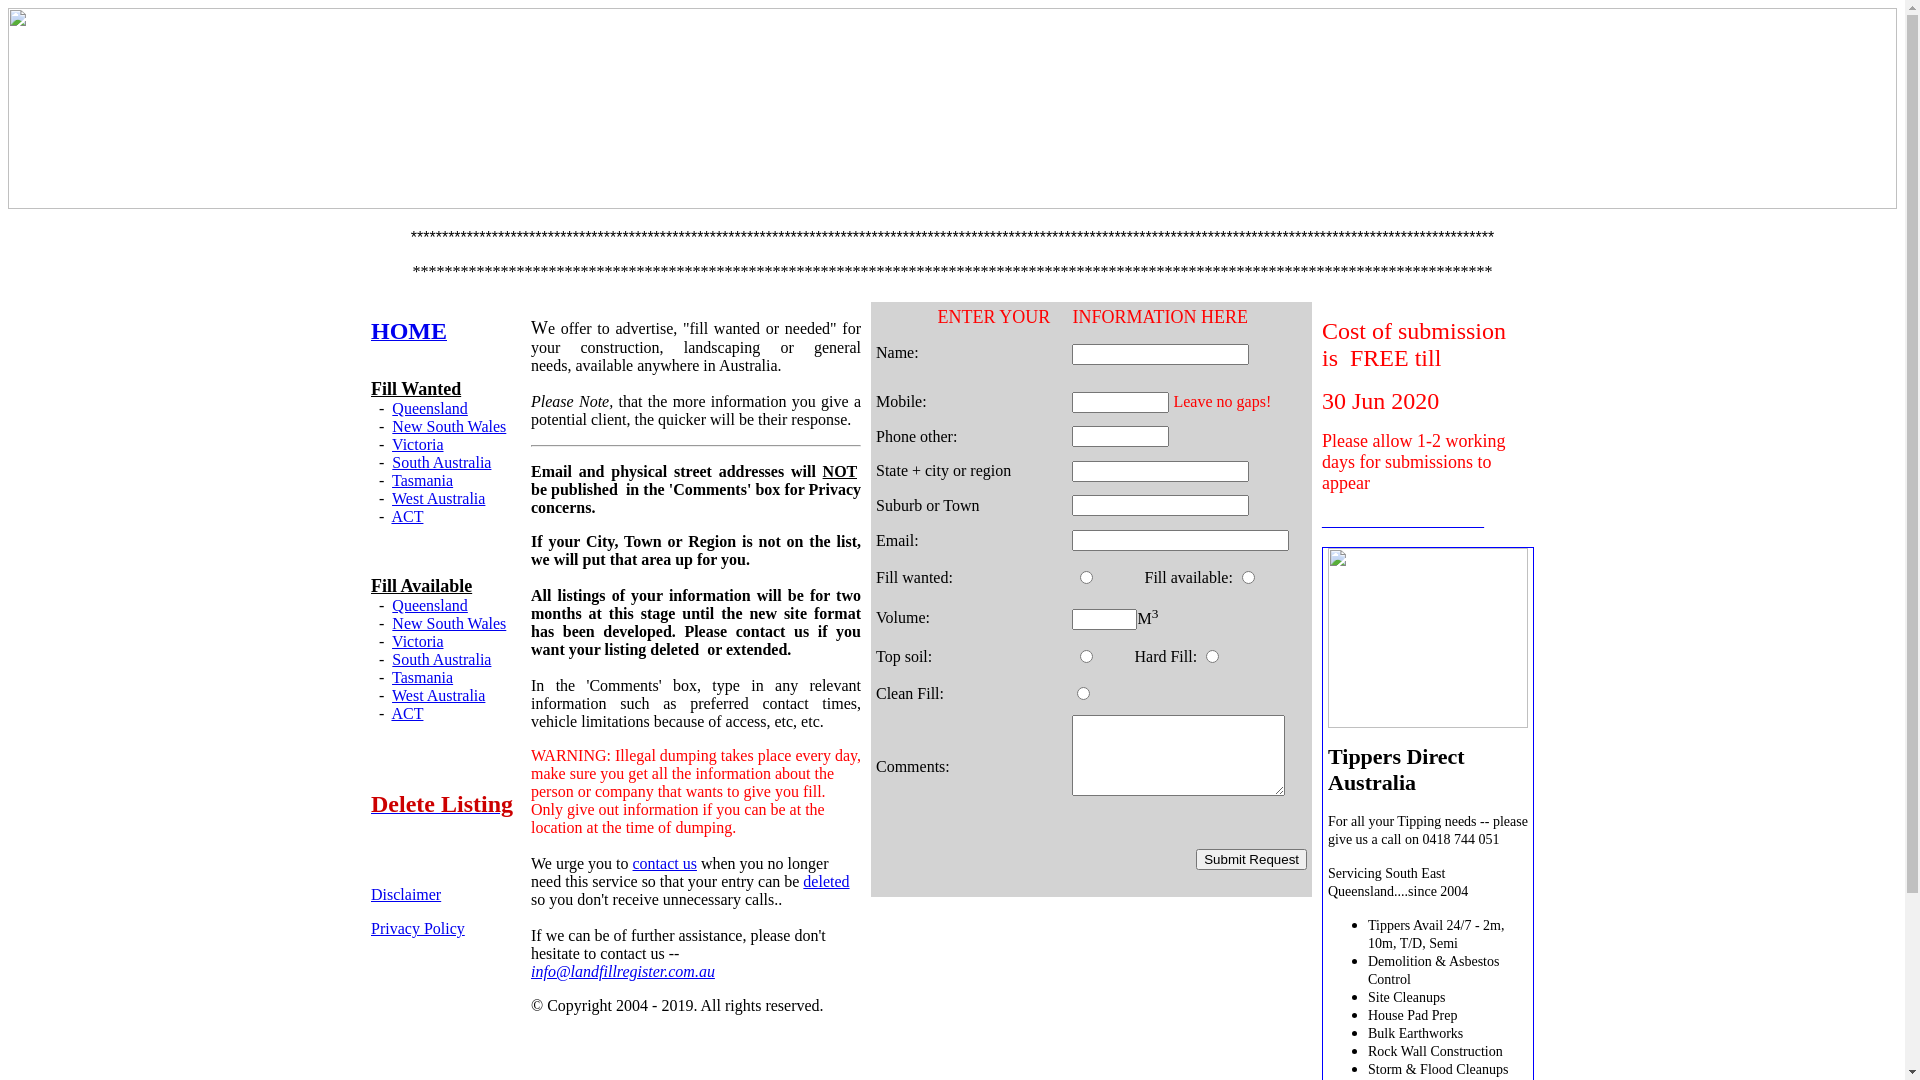 Image resolution: width=1920 pixels, height=1080 pixels. I want to click on Victoria, so click(418, 444).